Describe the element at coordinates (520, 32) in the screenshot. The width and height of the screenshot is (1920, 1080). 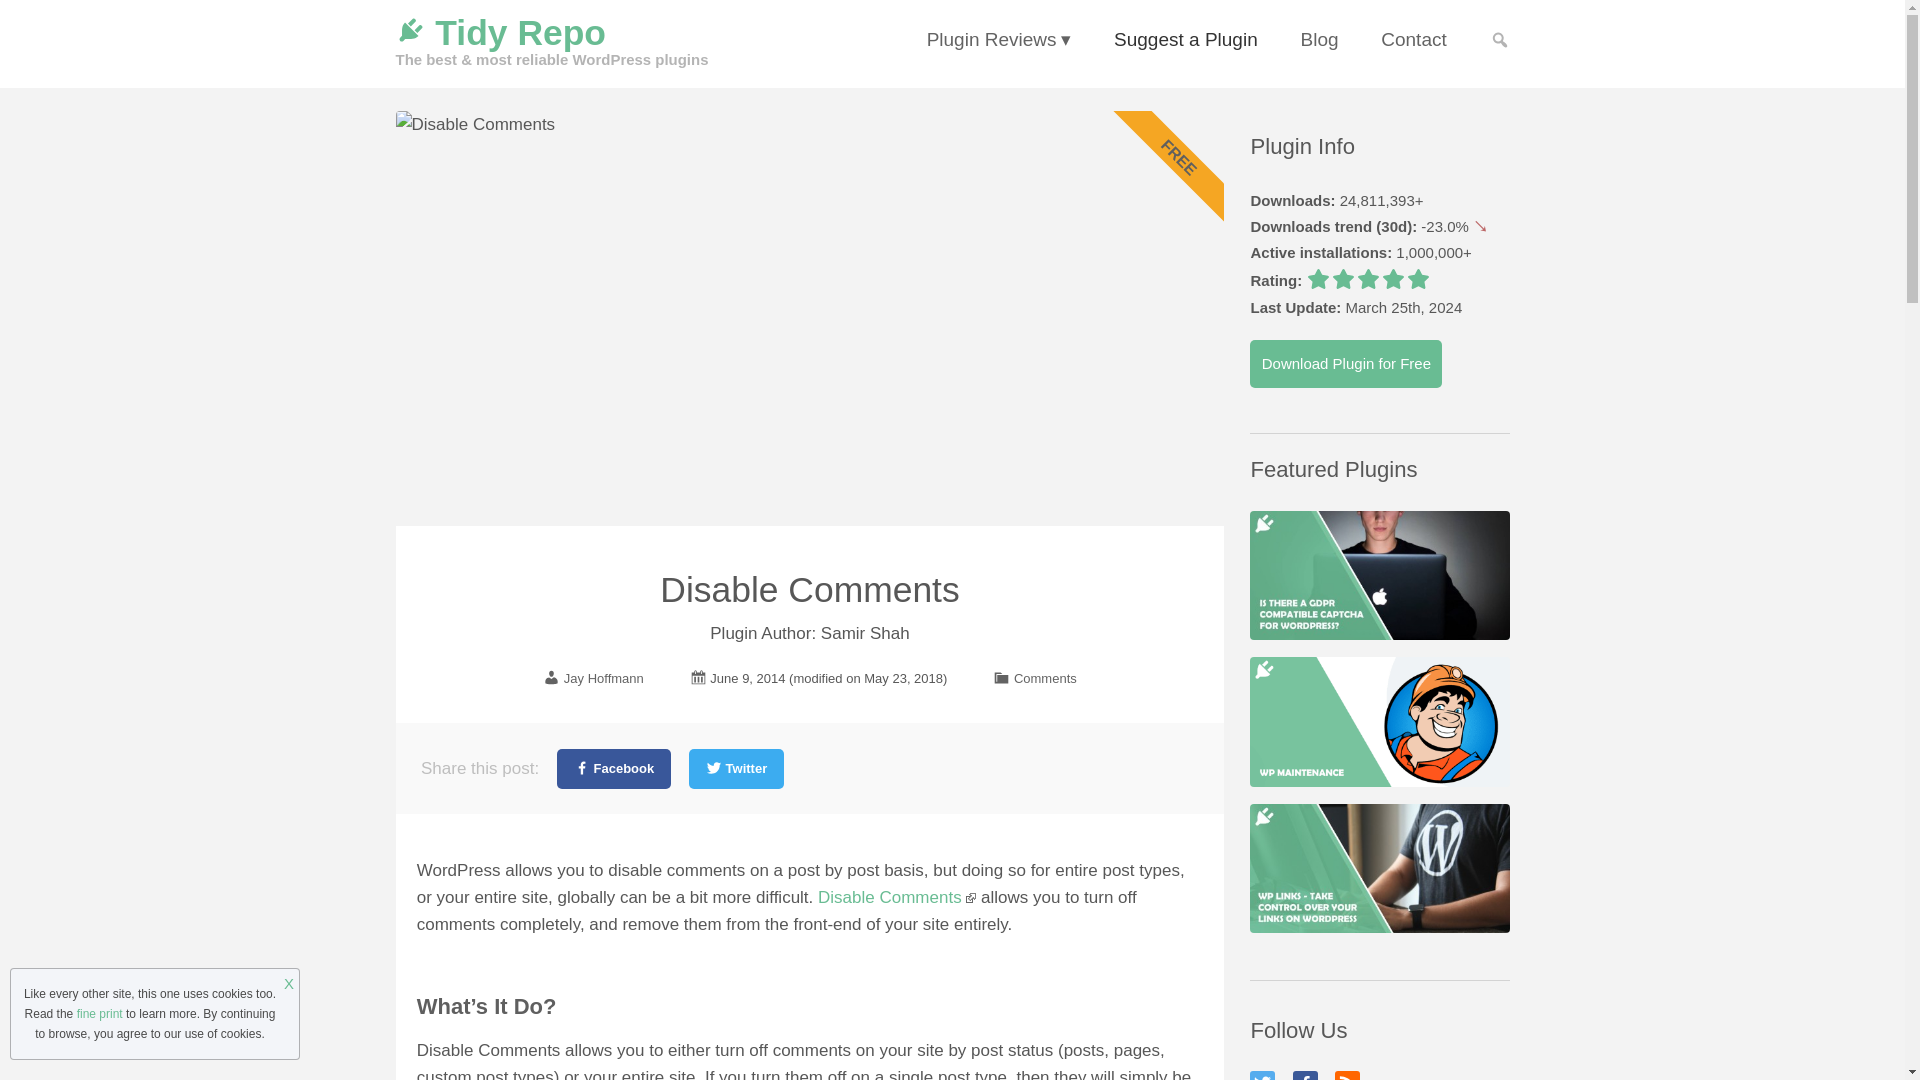
I see `Tidy Repo` at that location.